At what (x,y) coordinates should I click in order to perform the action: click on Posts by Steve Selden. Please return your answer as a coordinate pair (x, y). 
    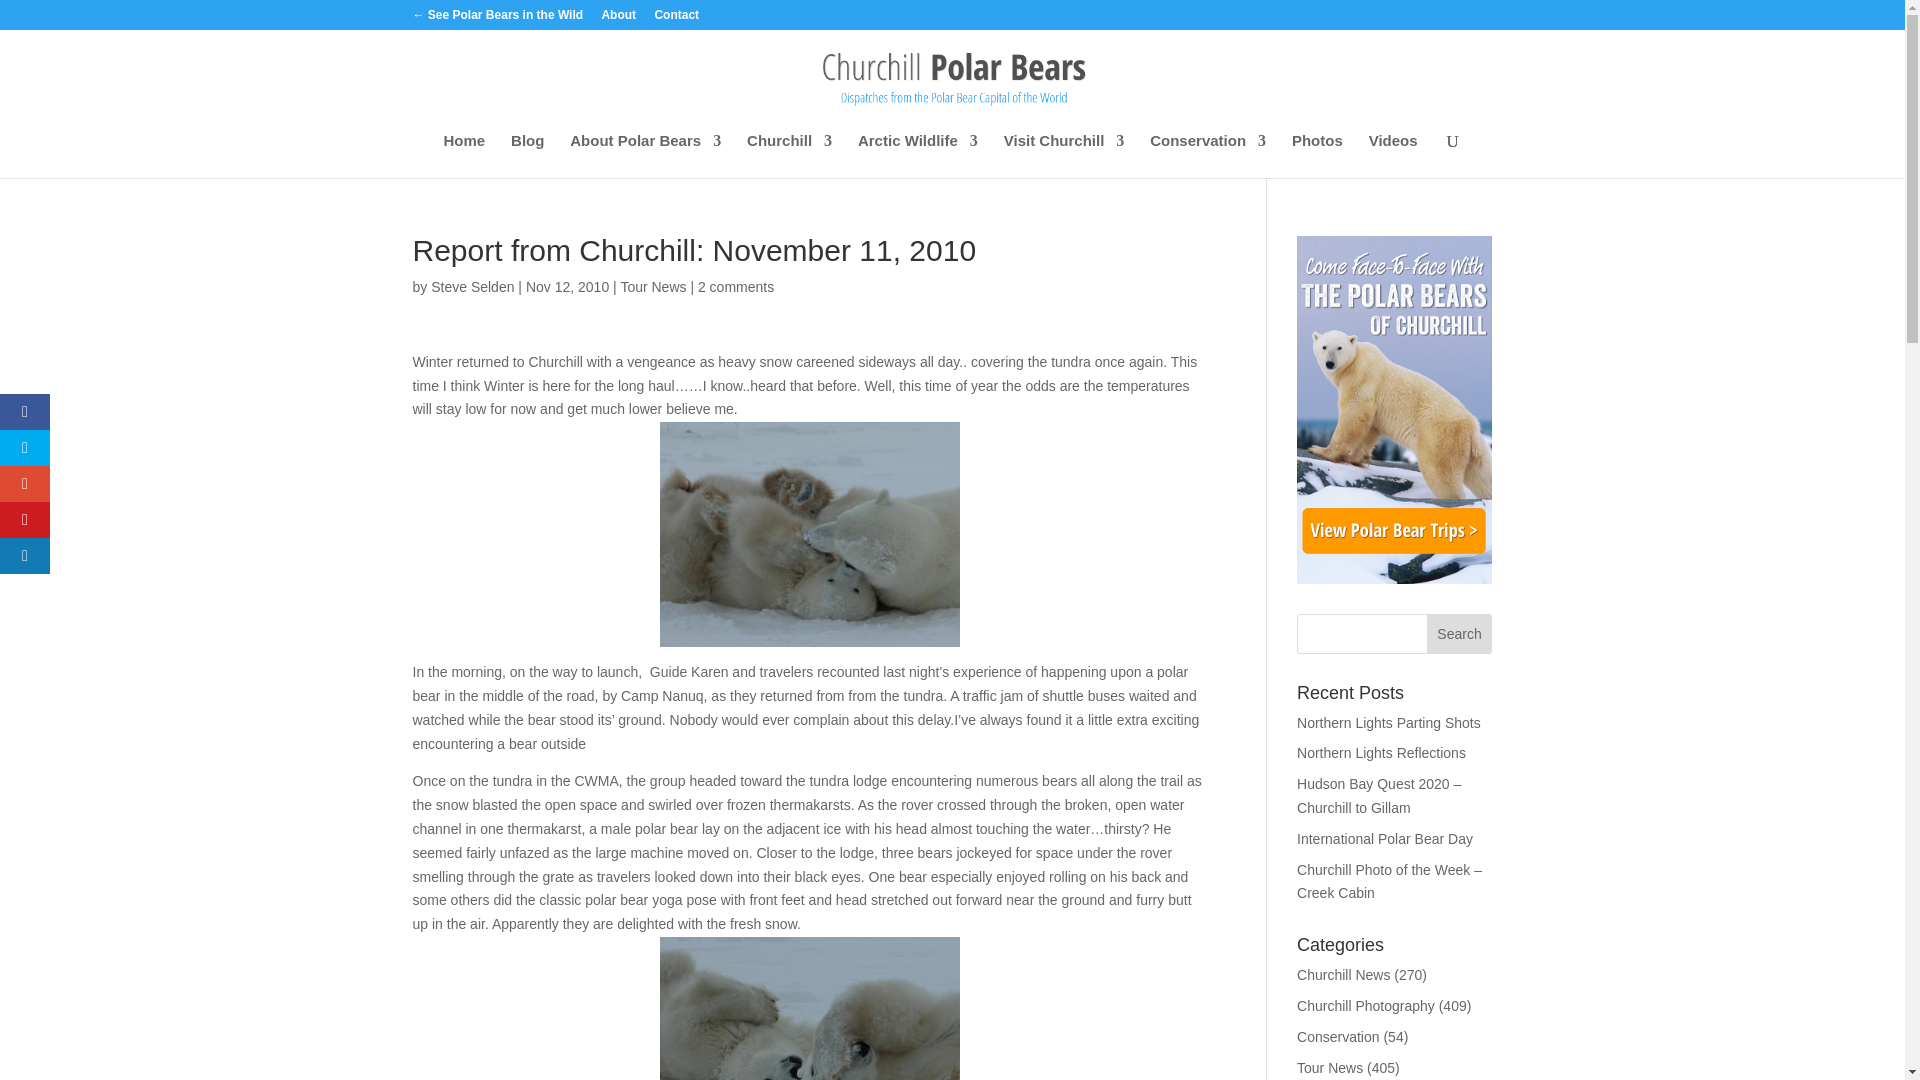
    Looking at the image, I should click on (472, 286).